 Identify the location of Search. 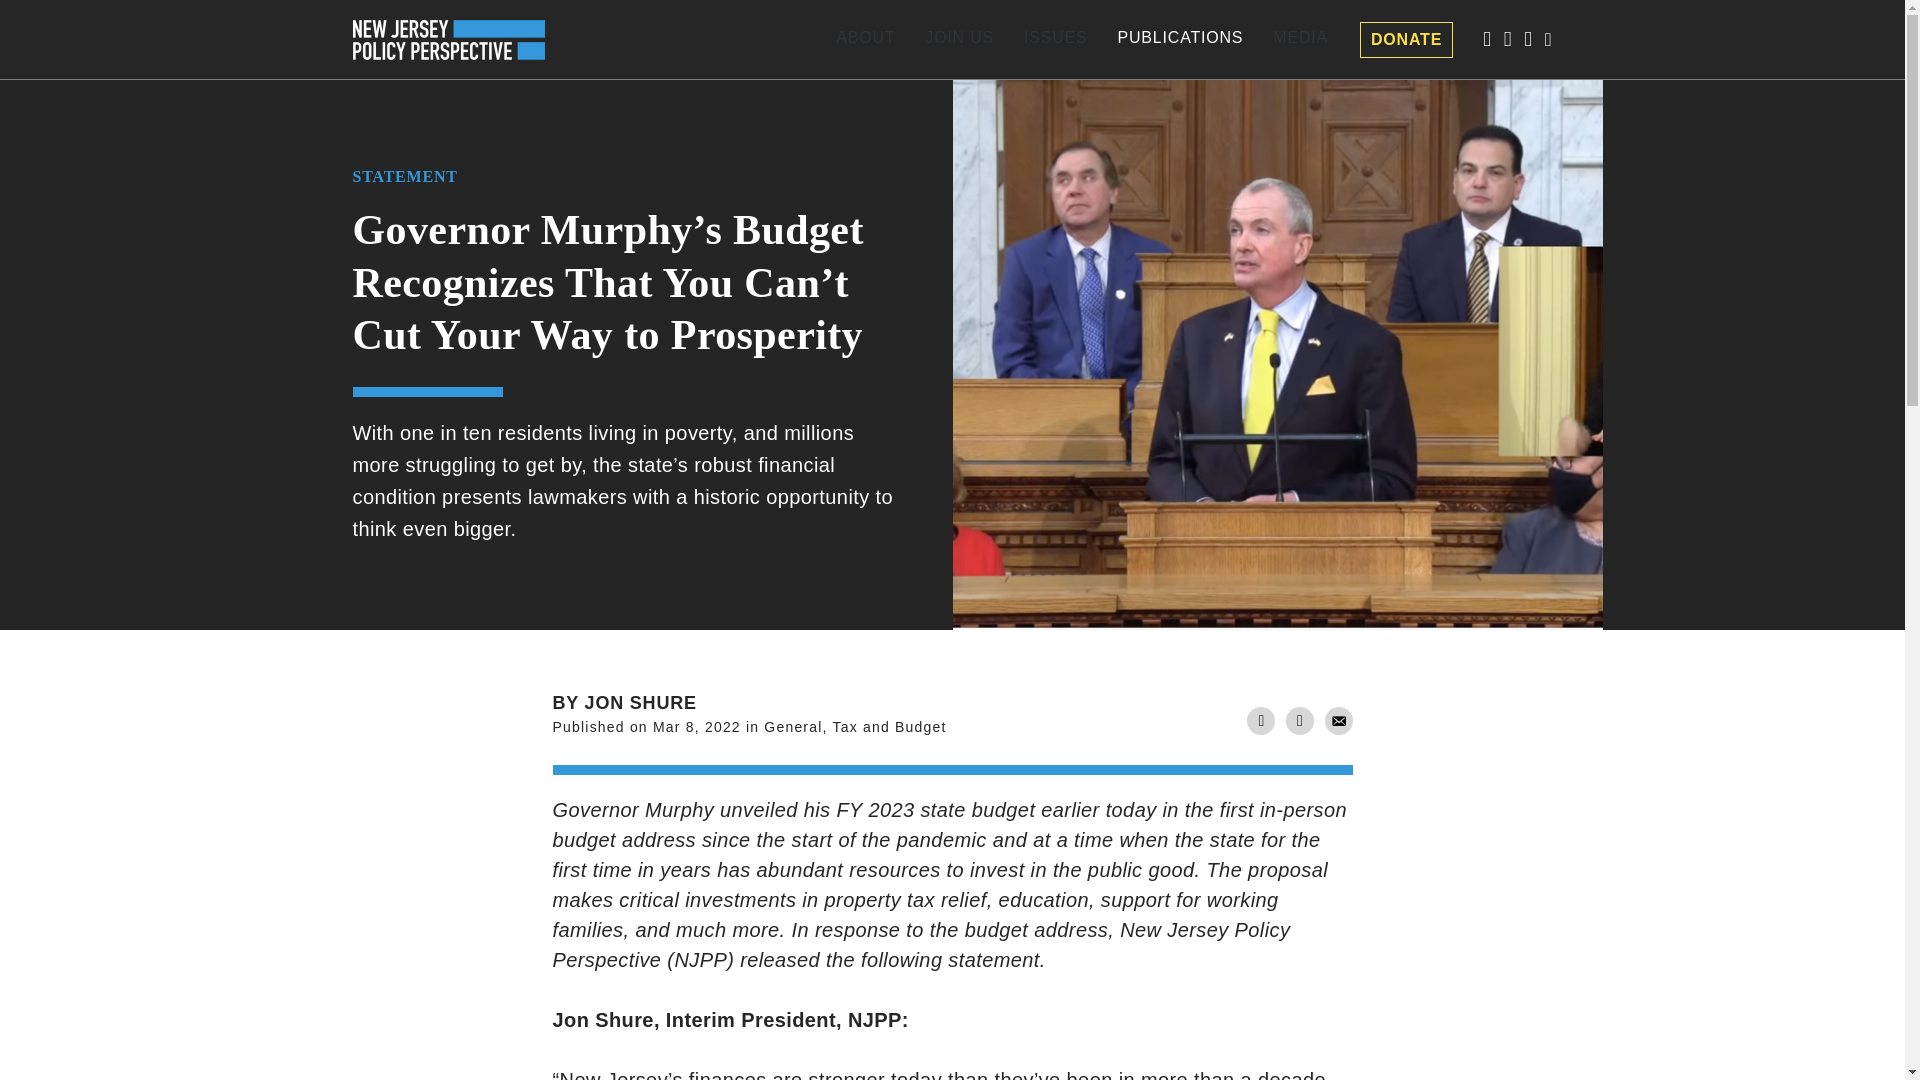
(66, 16).